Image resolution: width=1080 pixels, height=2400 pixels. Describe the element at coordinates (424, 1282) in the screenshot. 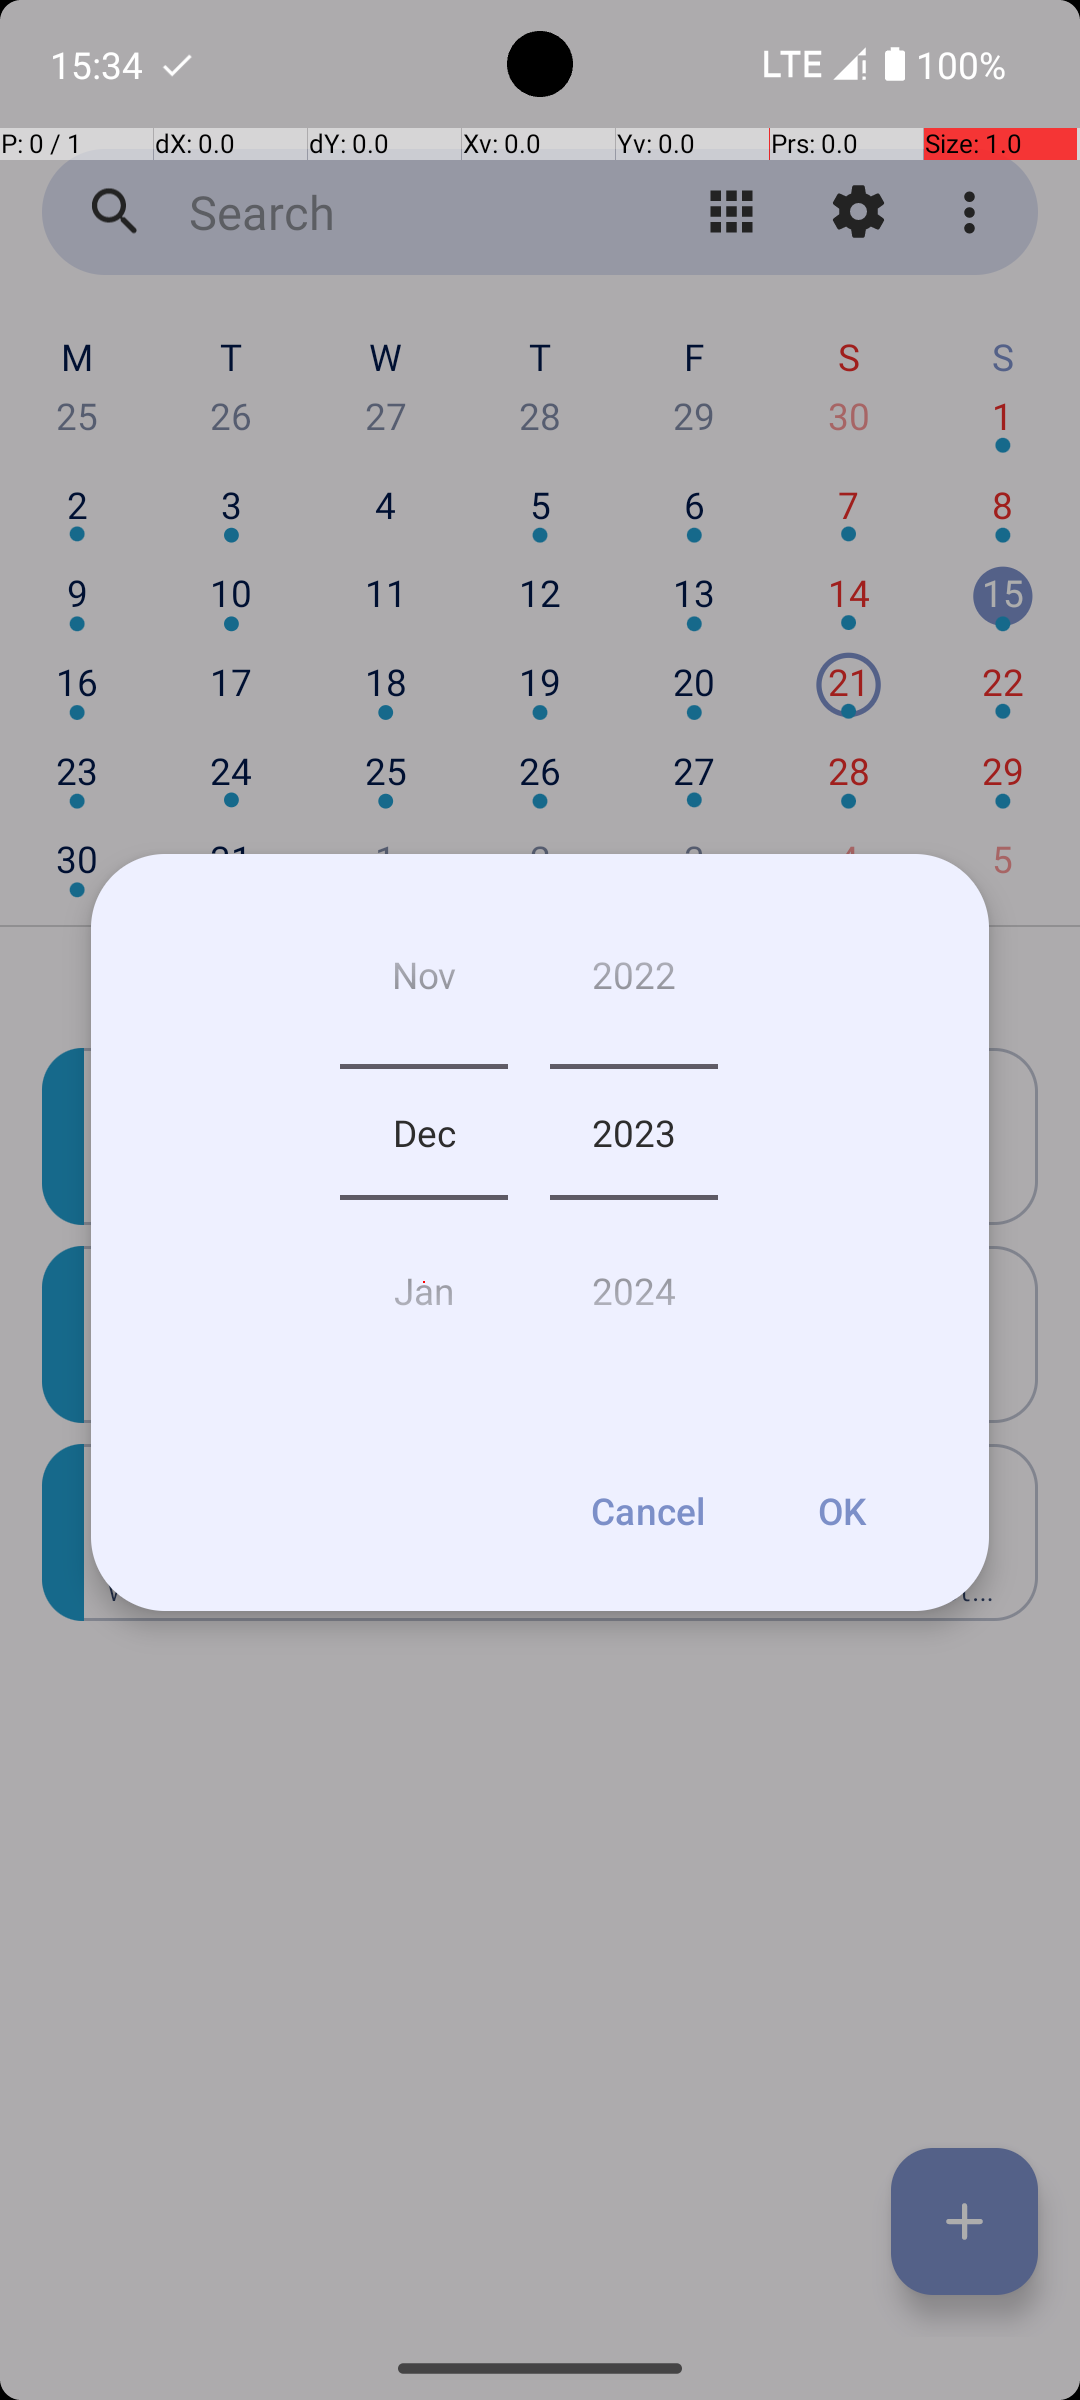

I see `Jan` at that location.